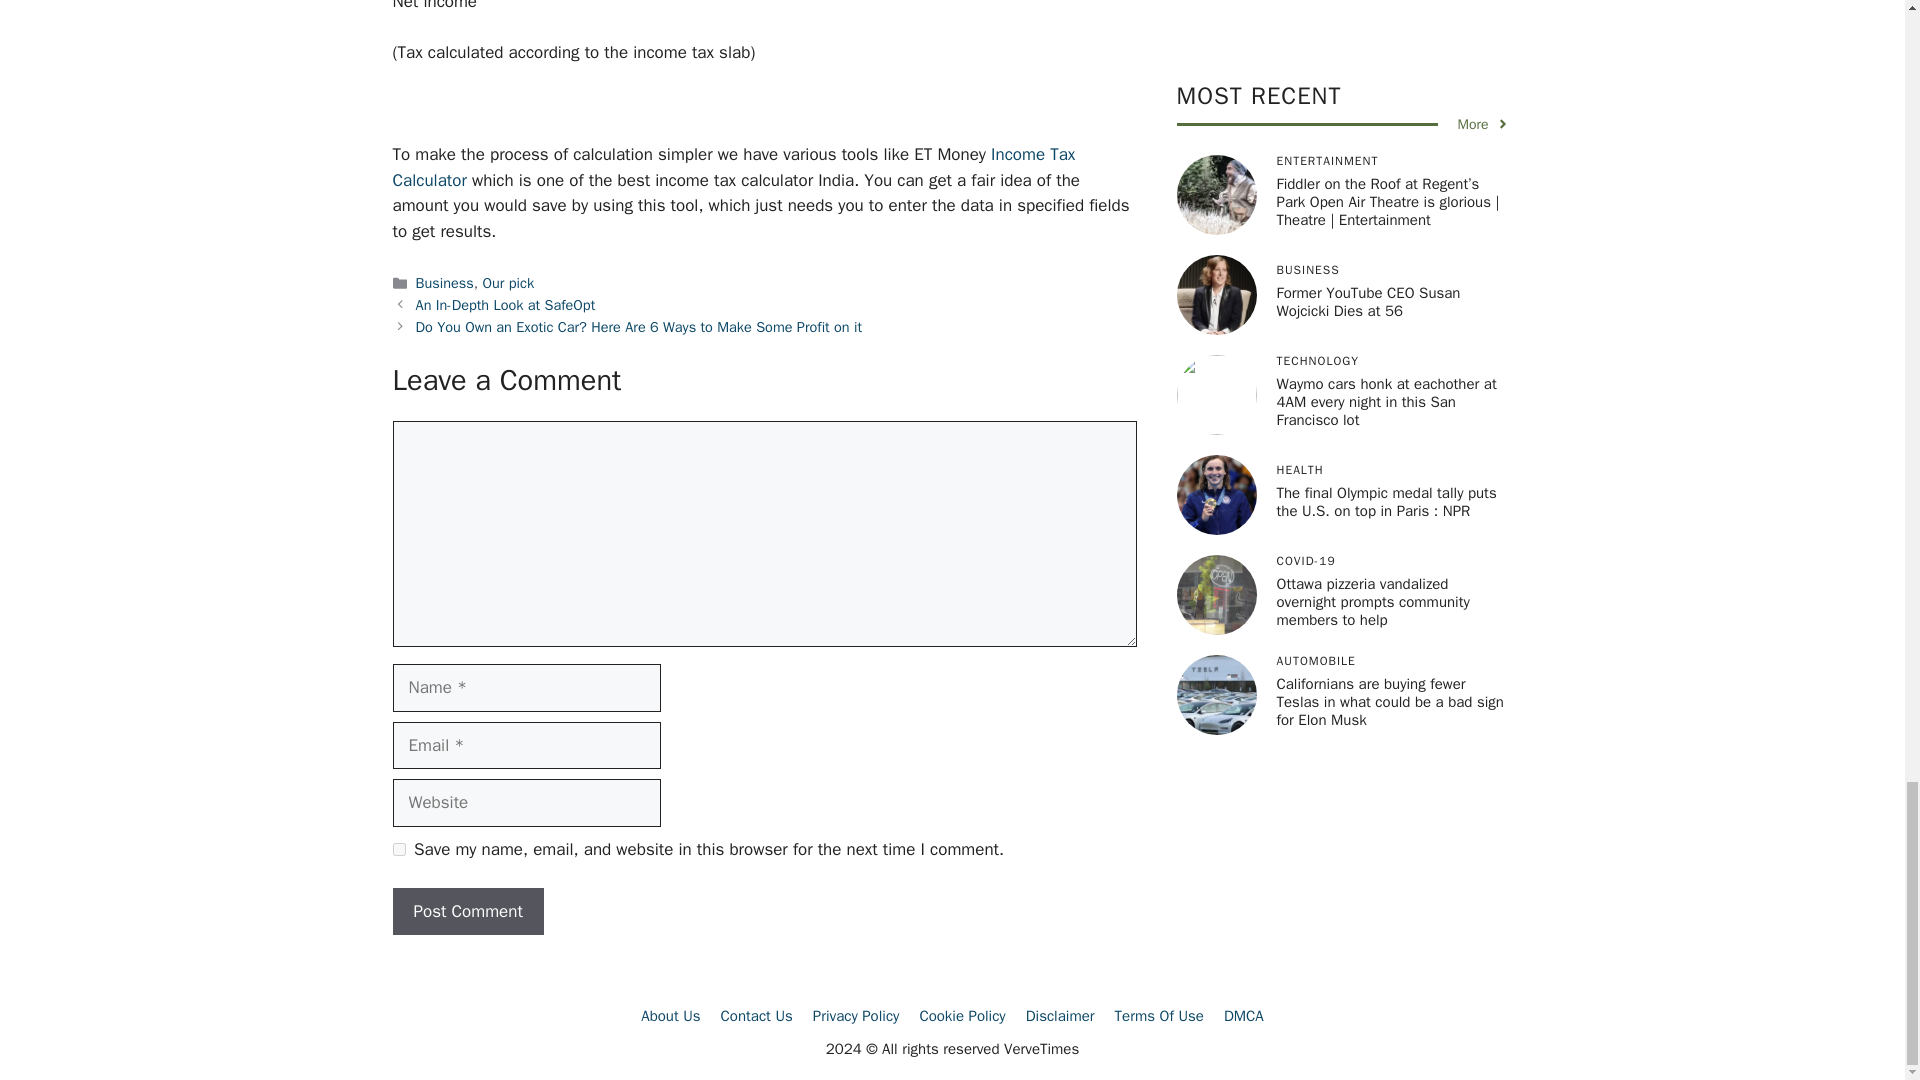  What do you see at coordinates (398, 850) in the screenshot?
I see `yes` at bounding box center [398, 850].